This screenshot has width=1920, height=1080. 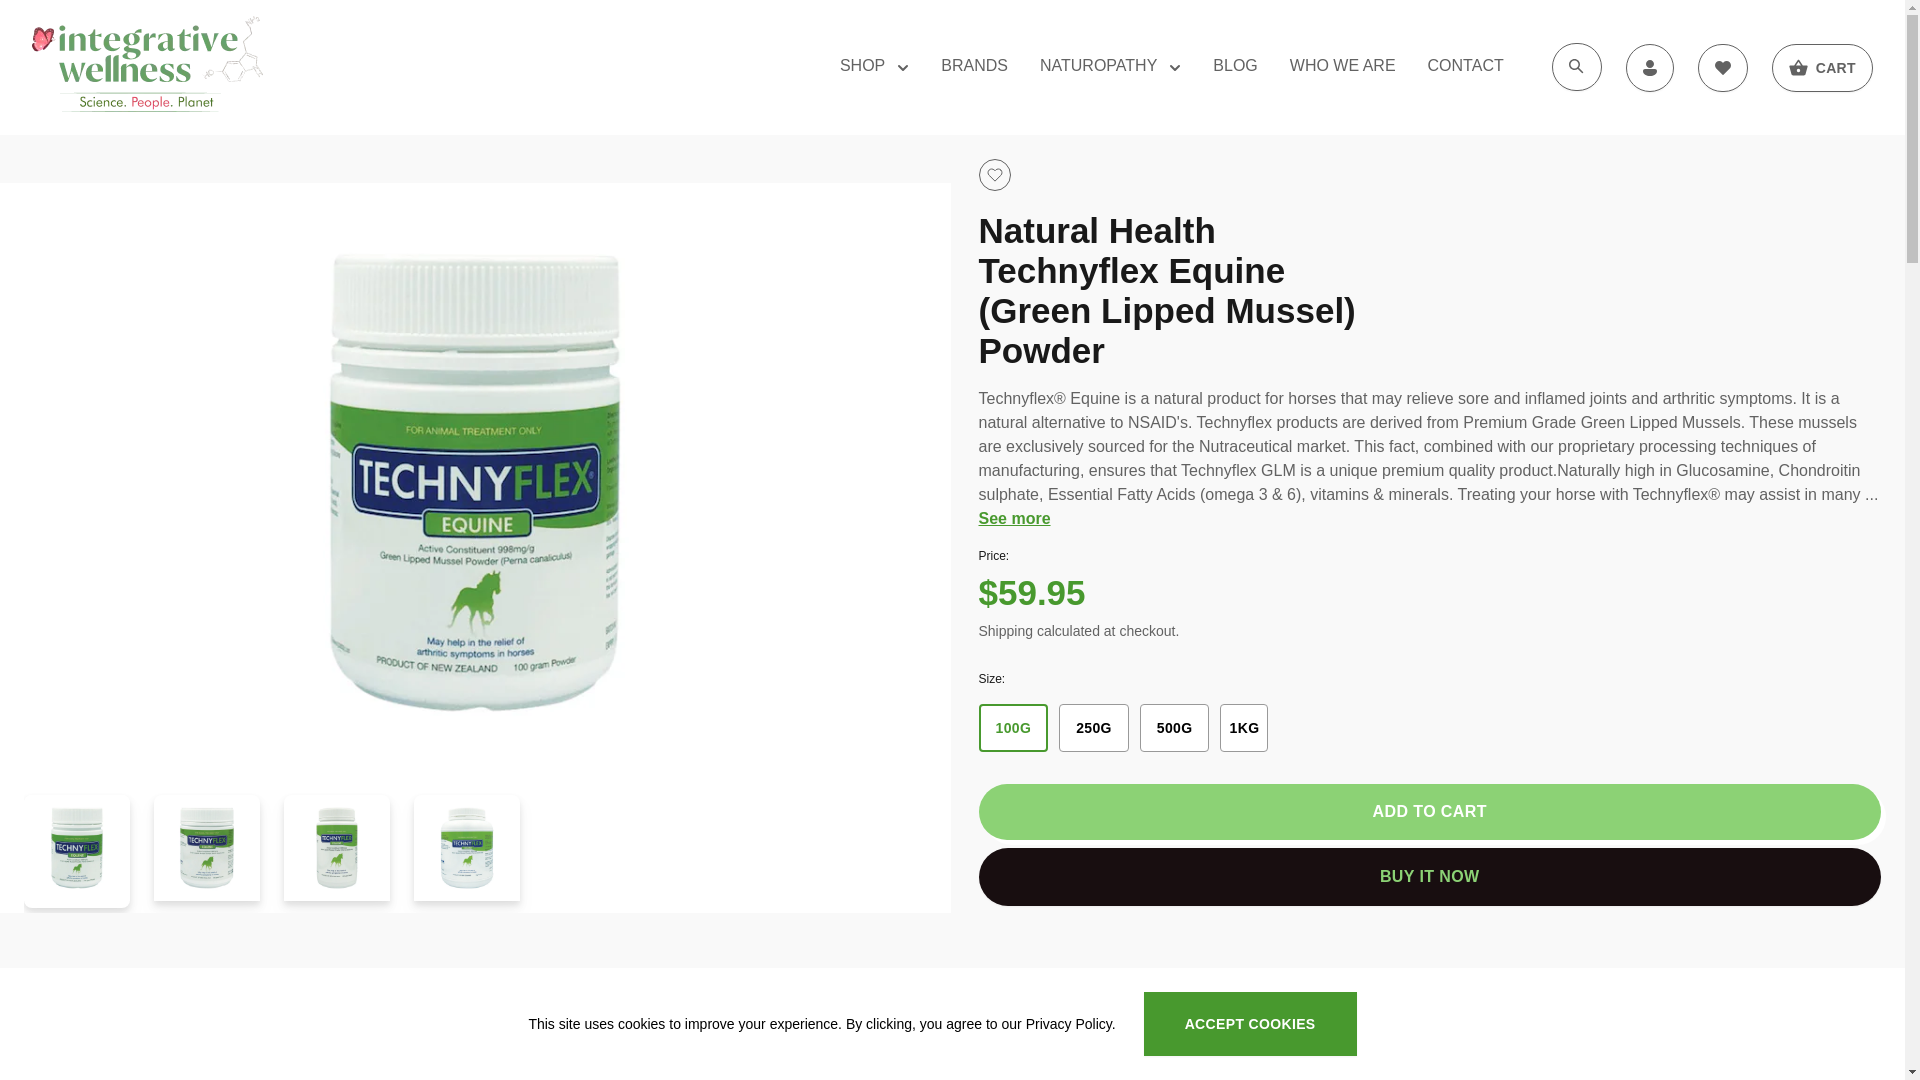 What do you see at coordinates (874, 68) in the screenshot?
I see `SHOP` at bounding box center [874, 68].